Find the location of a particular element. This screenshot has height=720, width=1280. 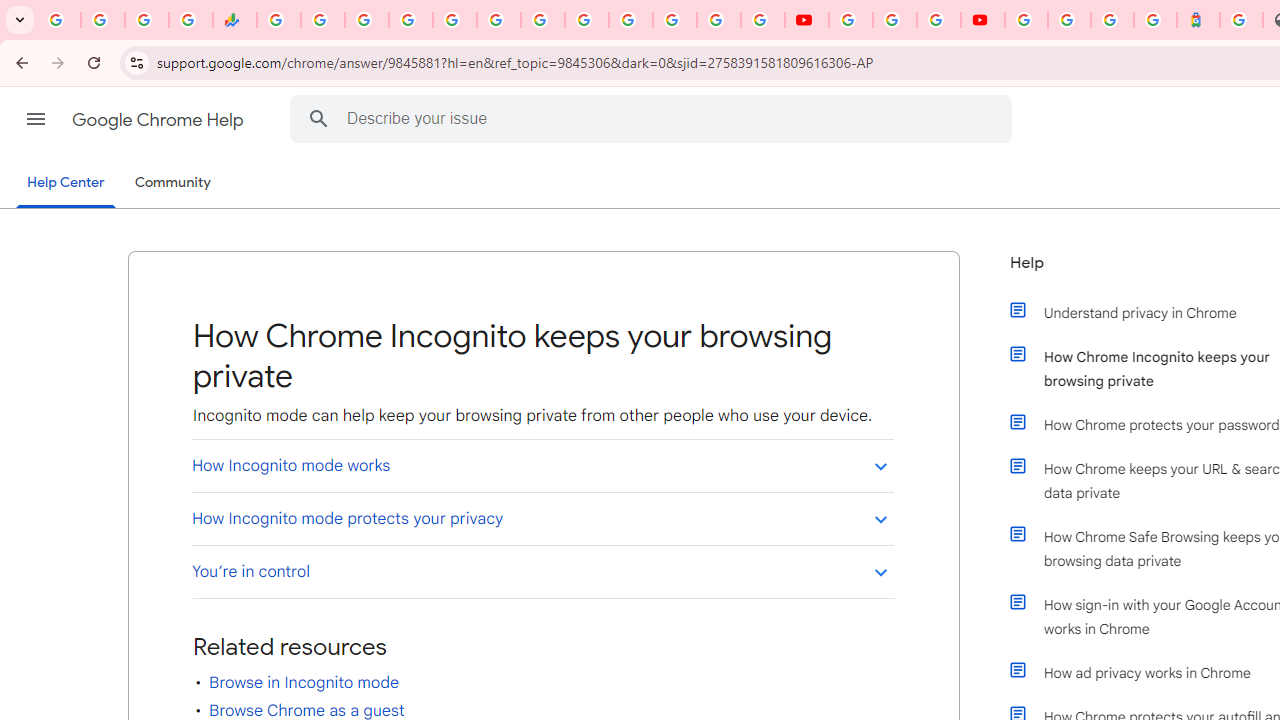

Sign in - Google Accounts is located at coordinates (1026, 20).